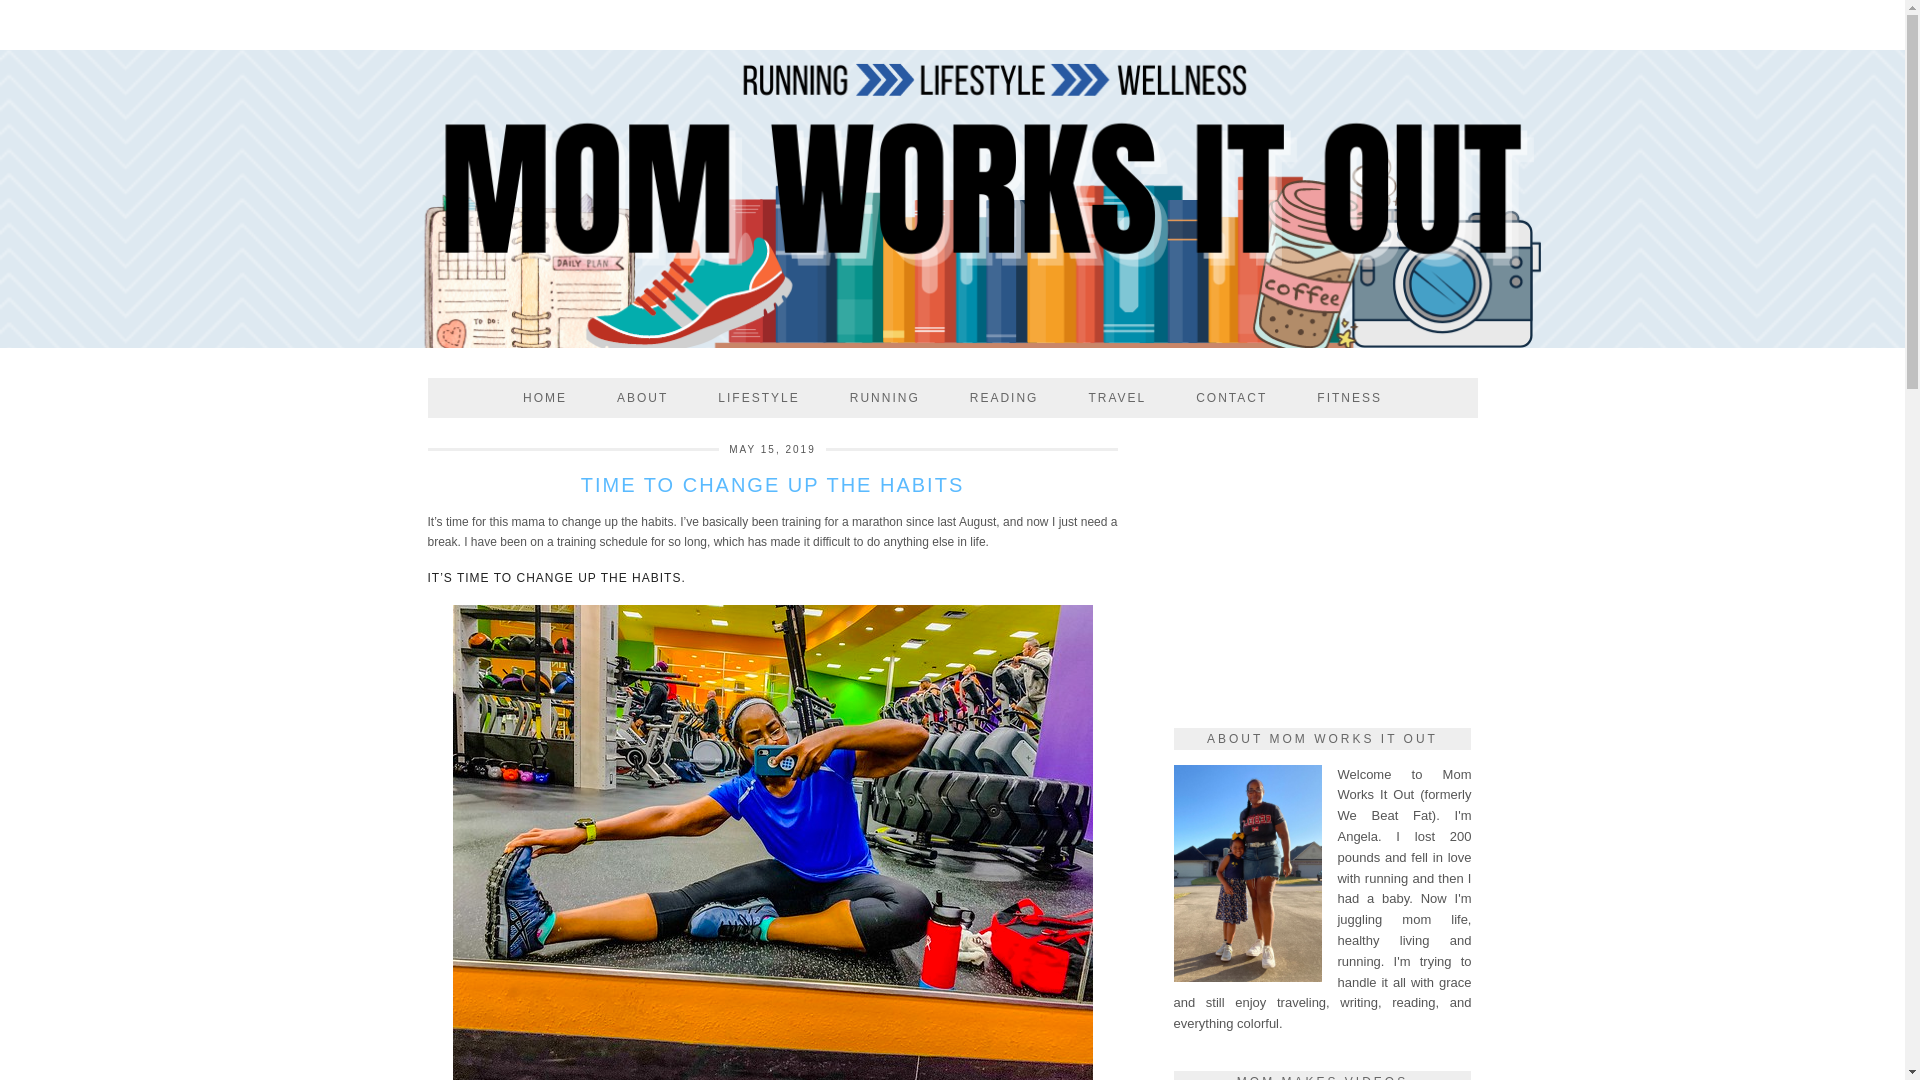 The width and height of the screenshot is (1920, 1080). Describe the element at coordinates (1004, 398) in the screenshot. I see `READING` at that location.